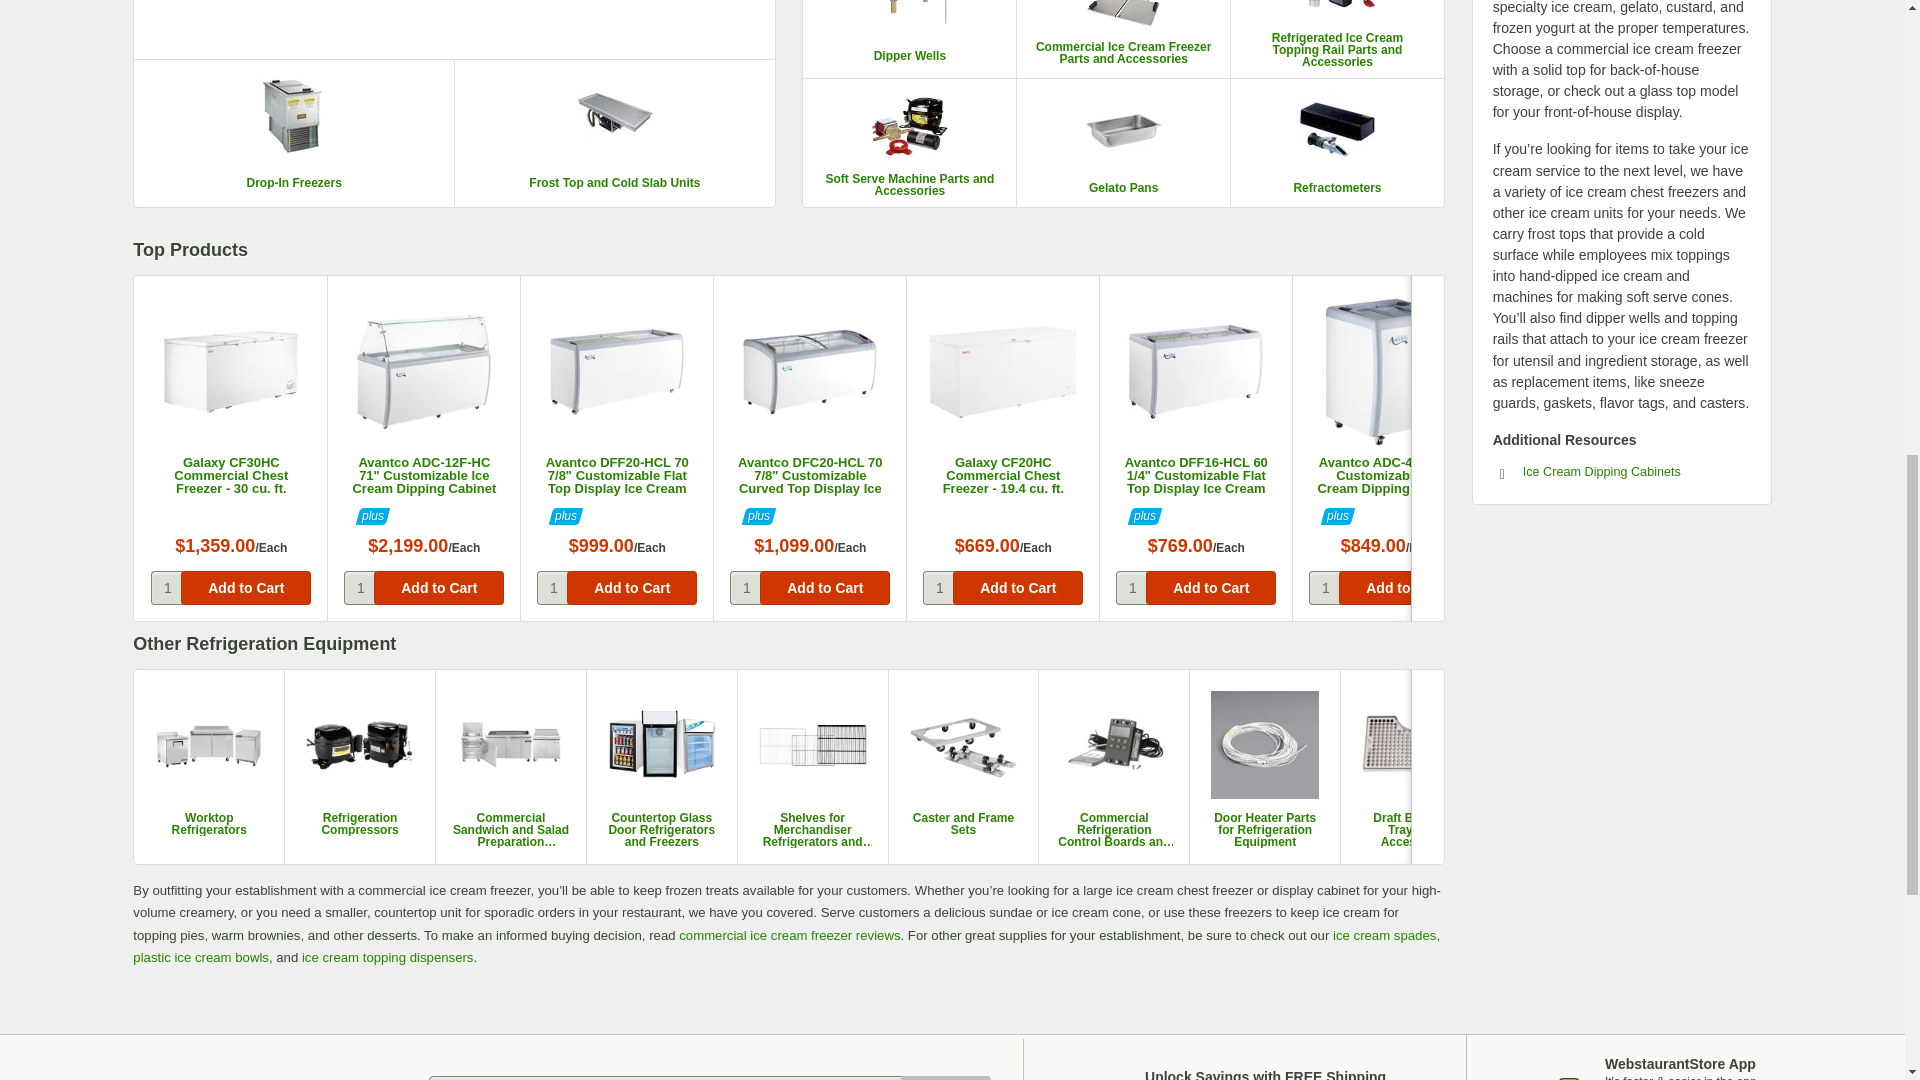  I want to click on 1, so click(746, 588).